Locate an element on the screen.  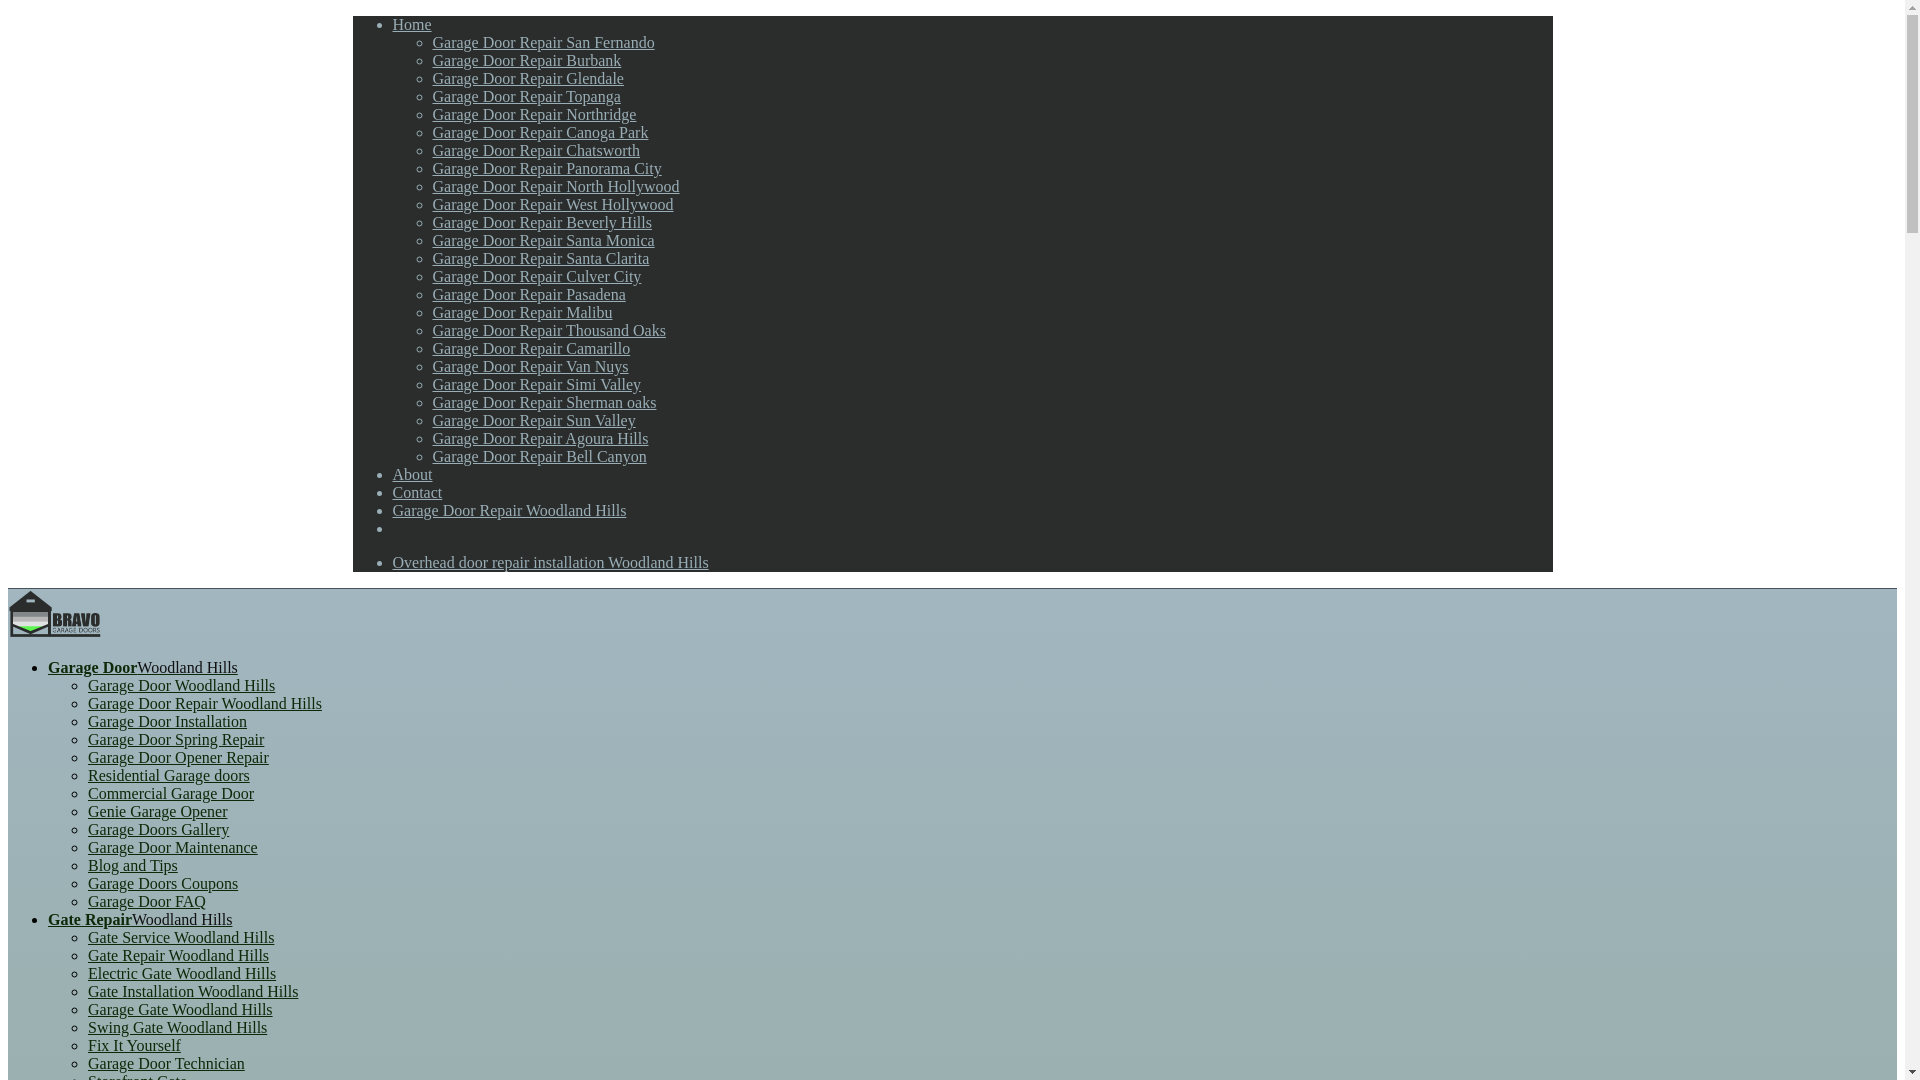
Garage Door Repair Santa Clarita is located at coordinates (540, 258).